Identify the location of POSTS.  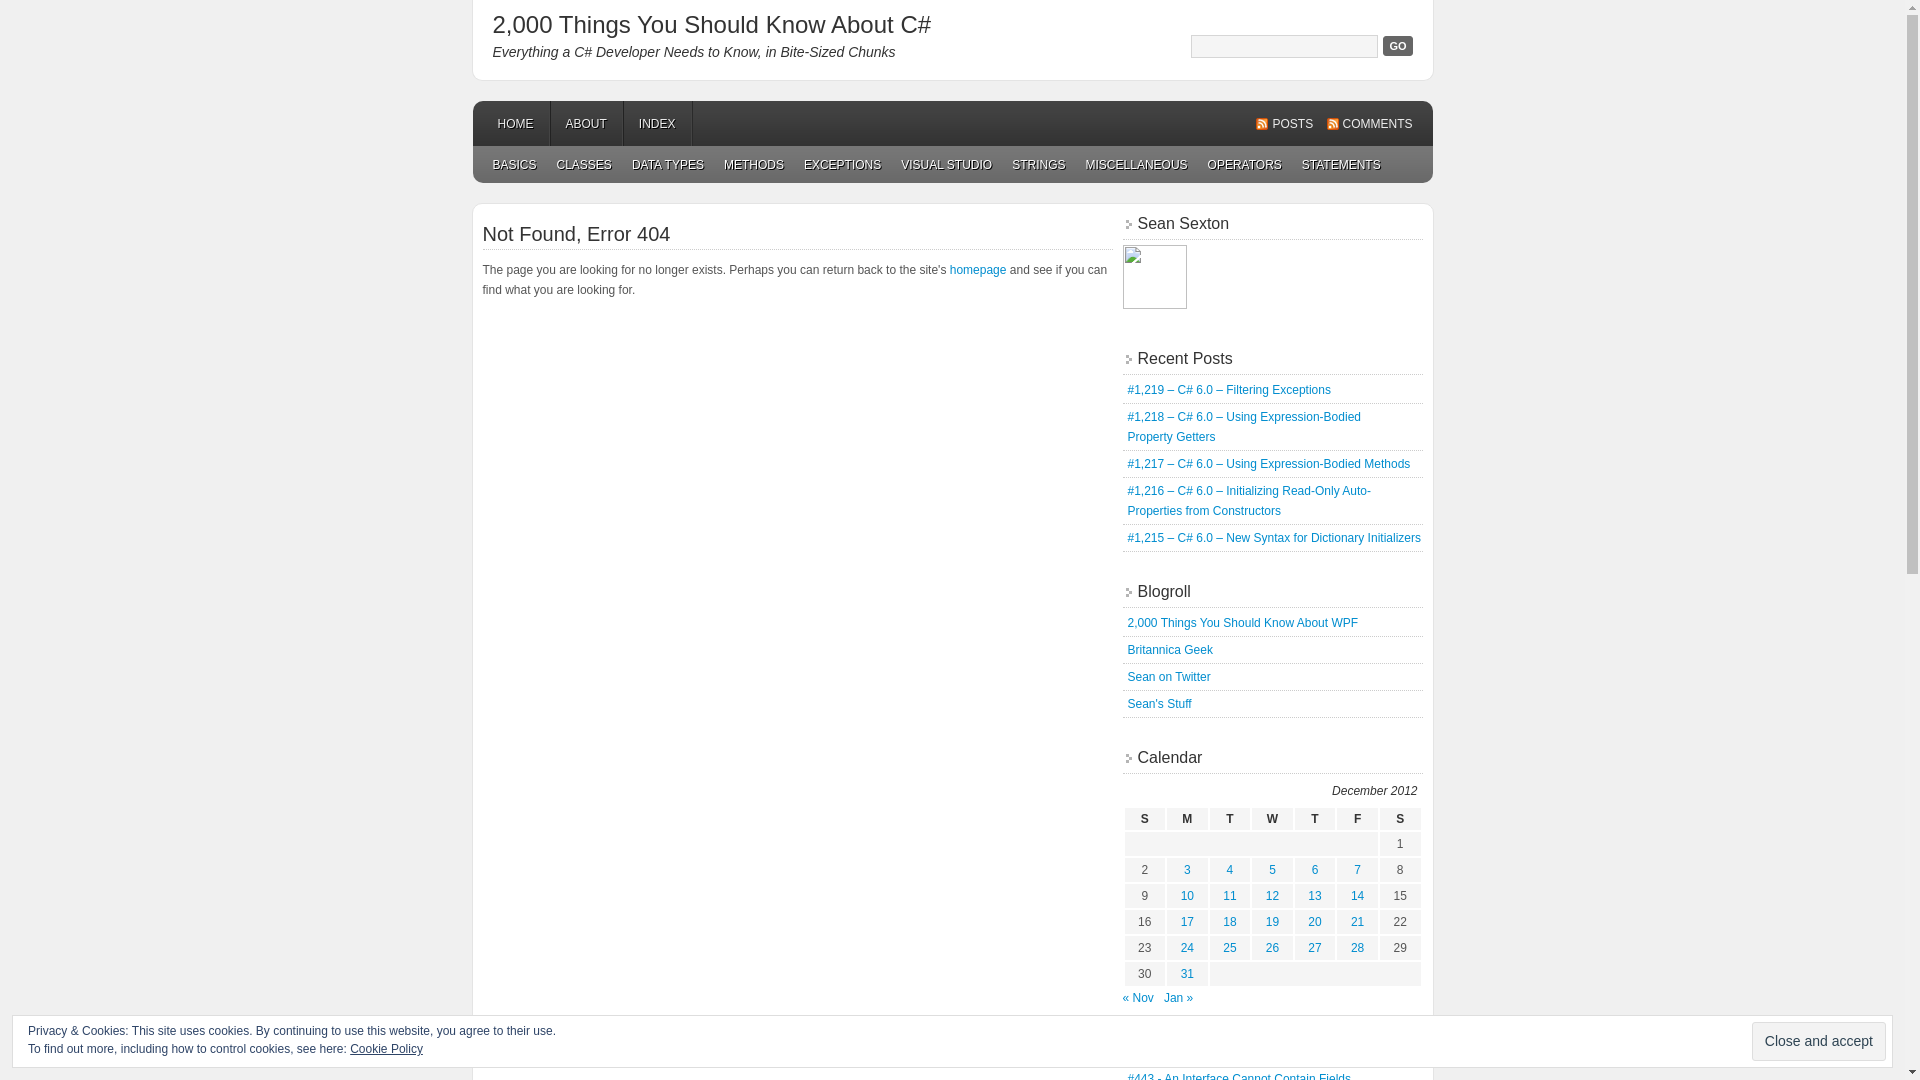
(1284, 124).